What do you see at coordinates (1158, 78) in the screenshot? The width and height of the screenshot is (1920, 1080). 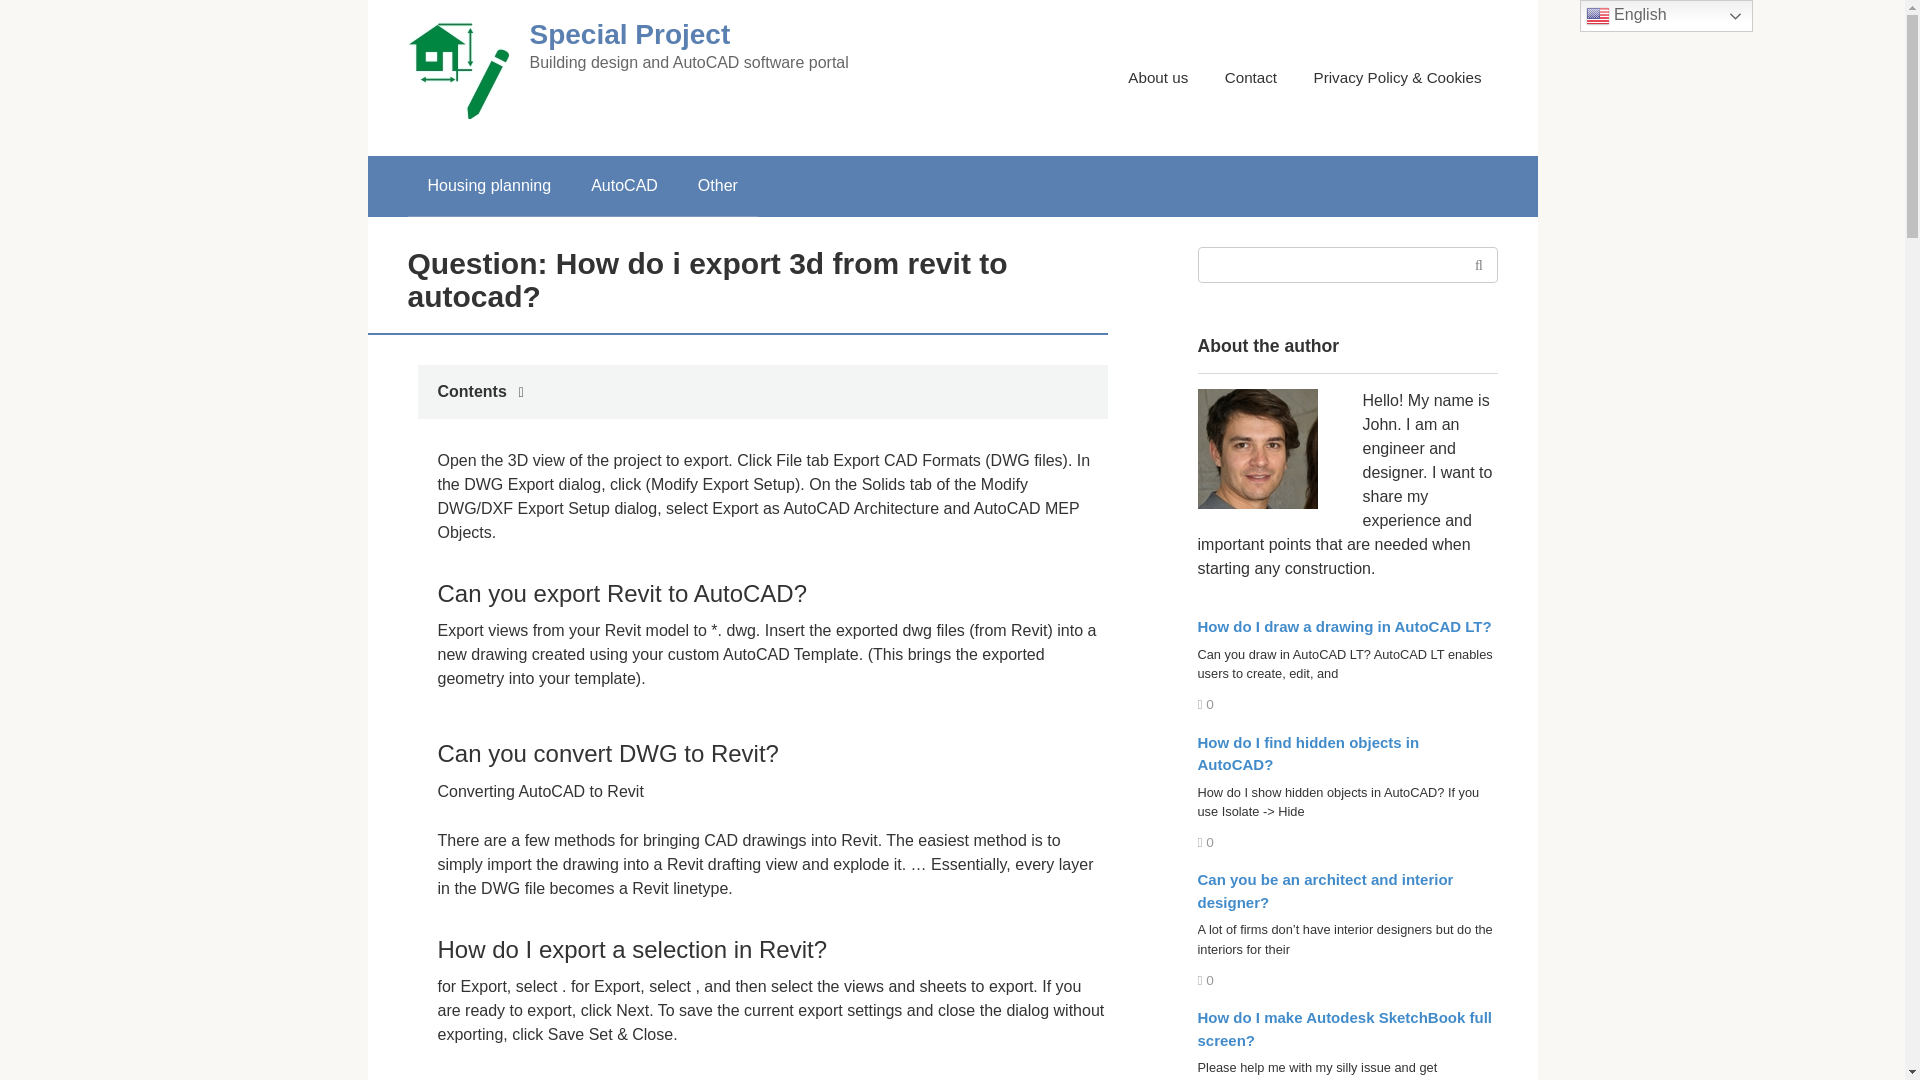 I see `About us` at bounding box center [1158, 78].